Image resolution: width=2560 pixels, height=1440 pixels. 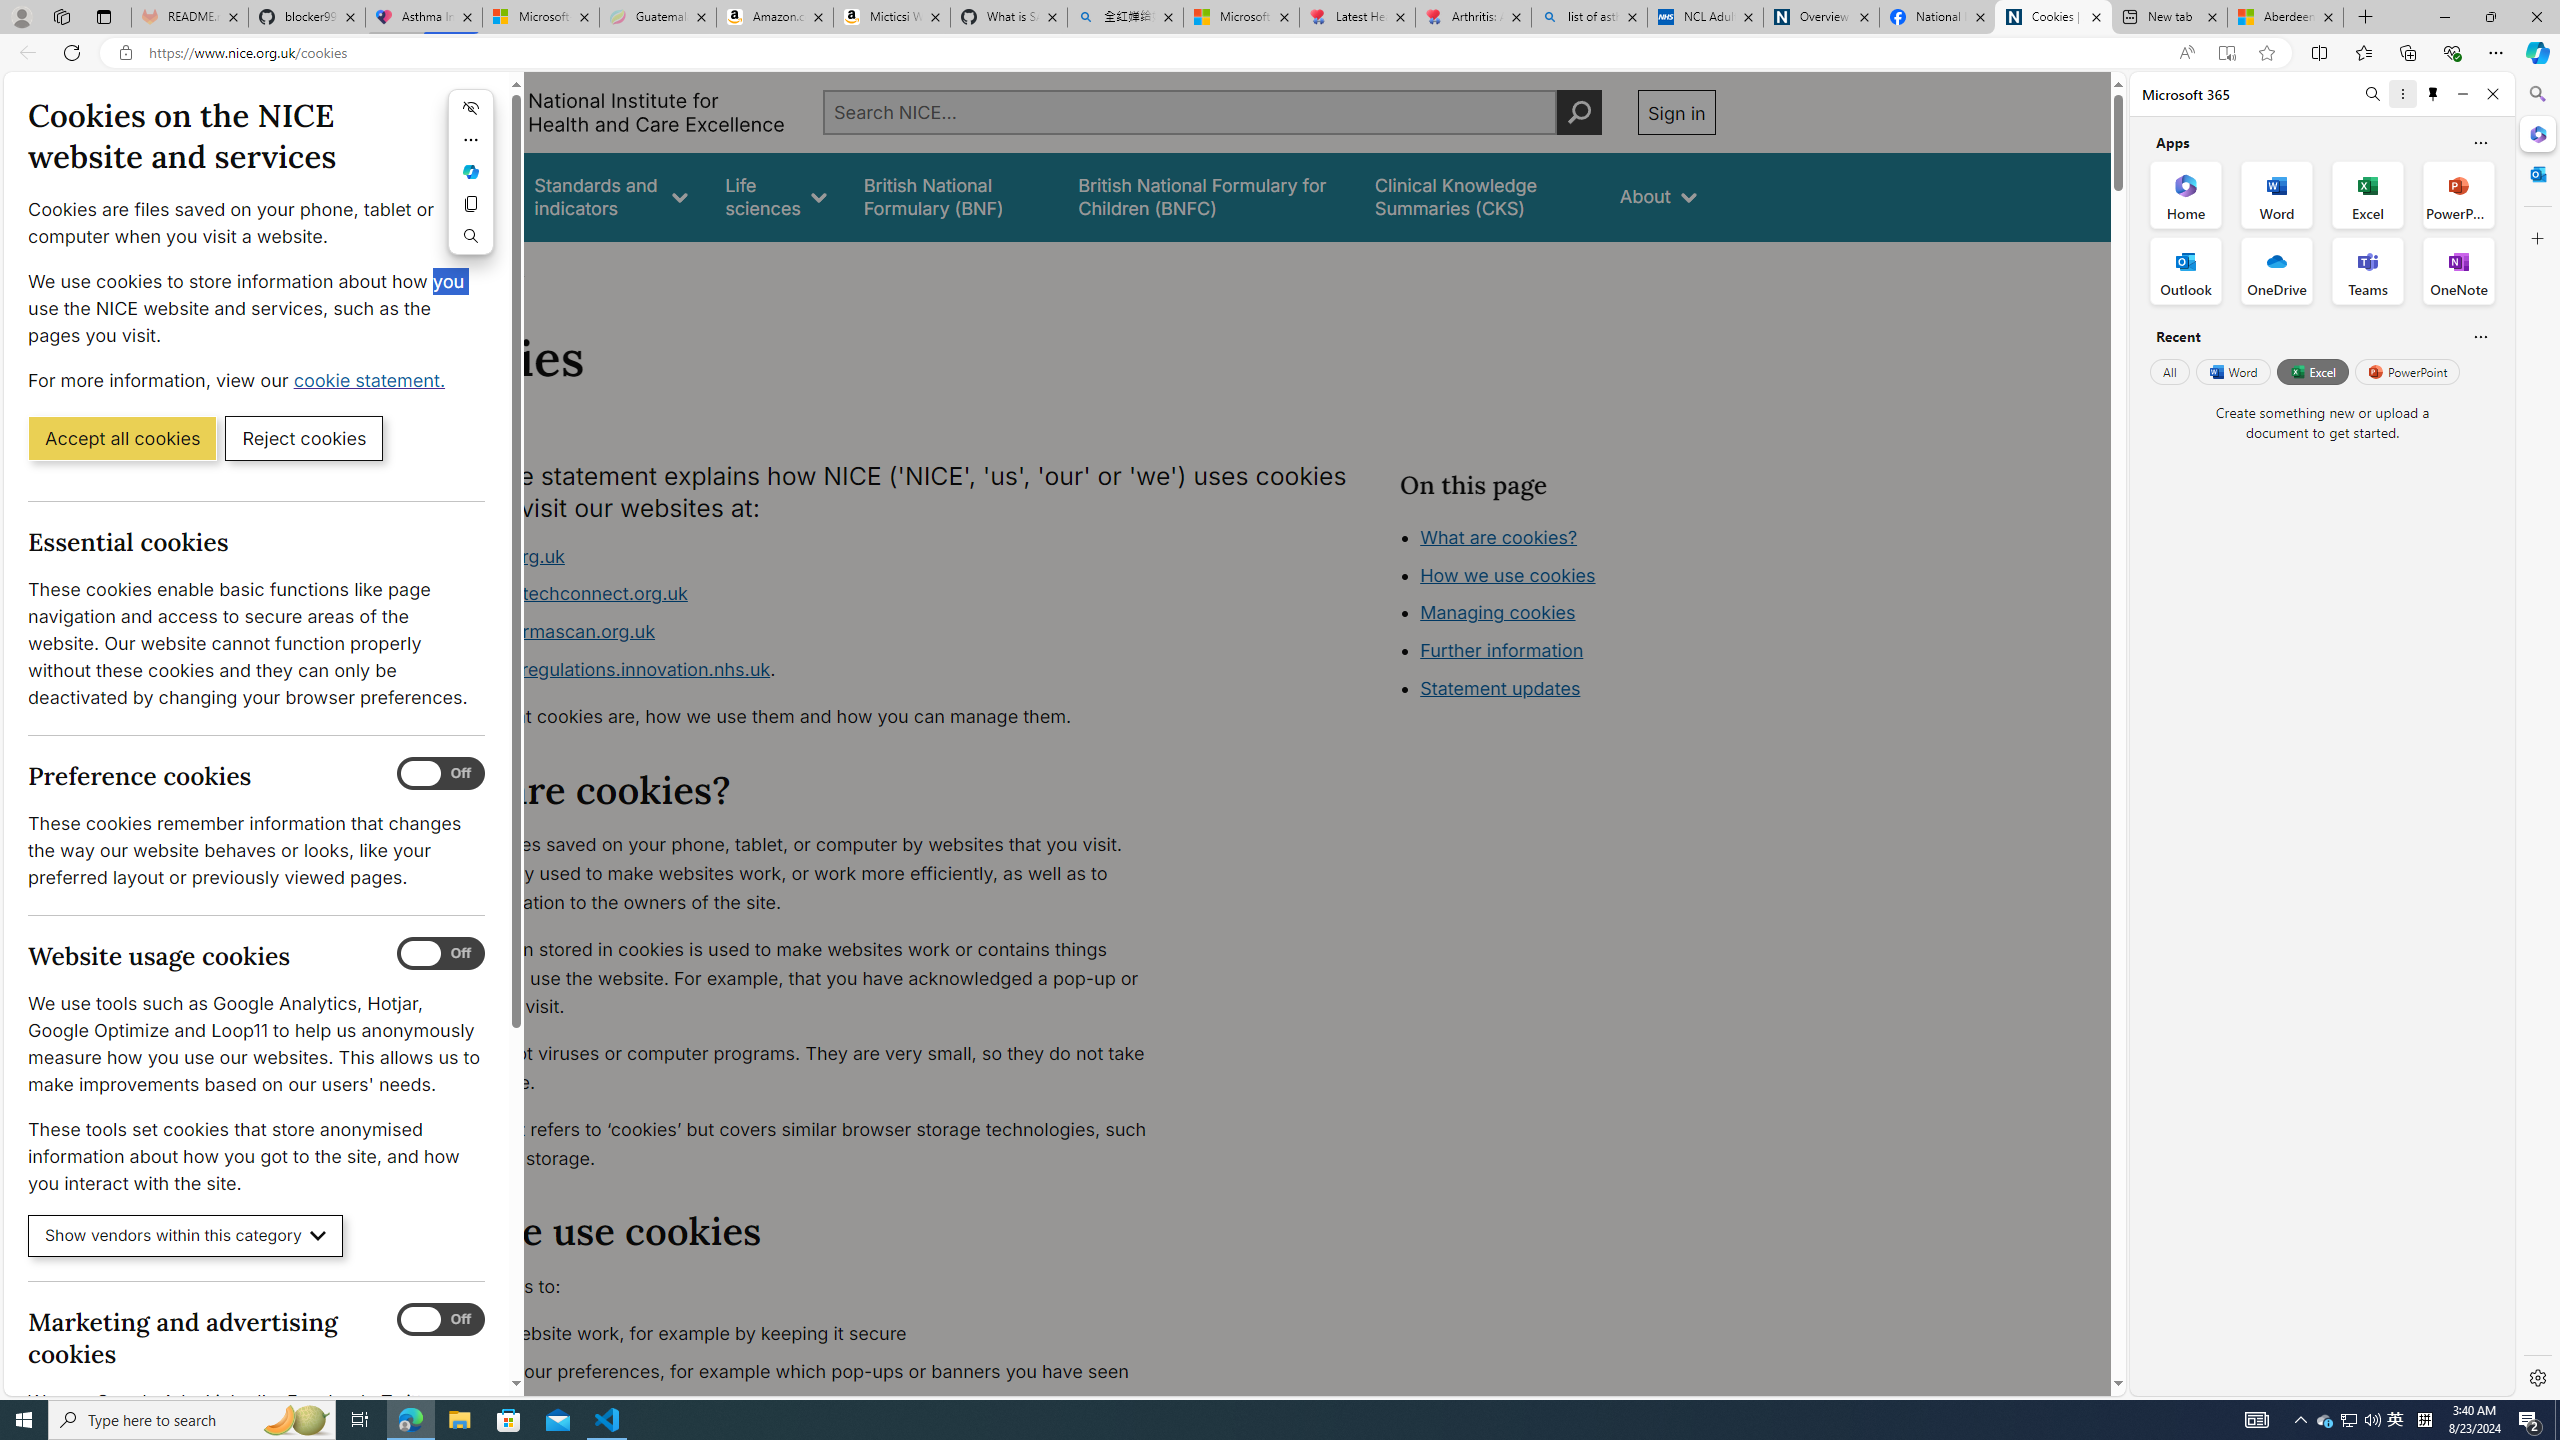 I want to click on www.ukpharmascan.org.uk, so click(x=796, y=632).